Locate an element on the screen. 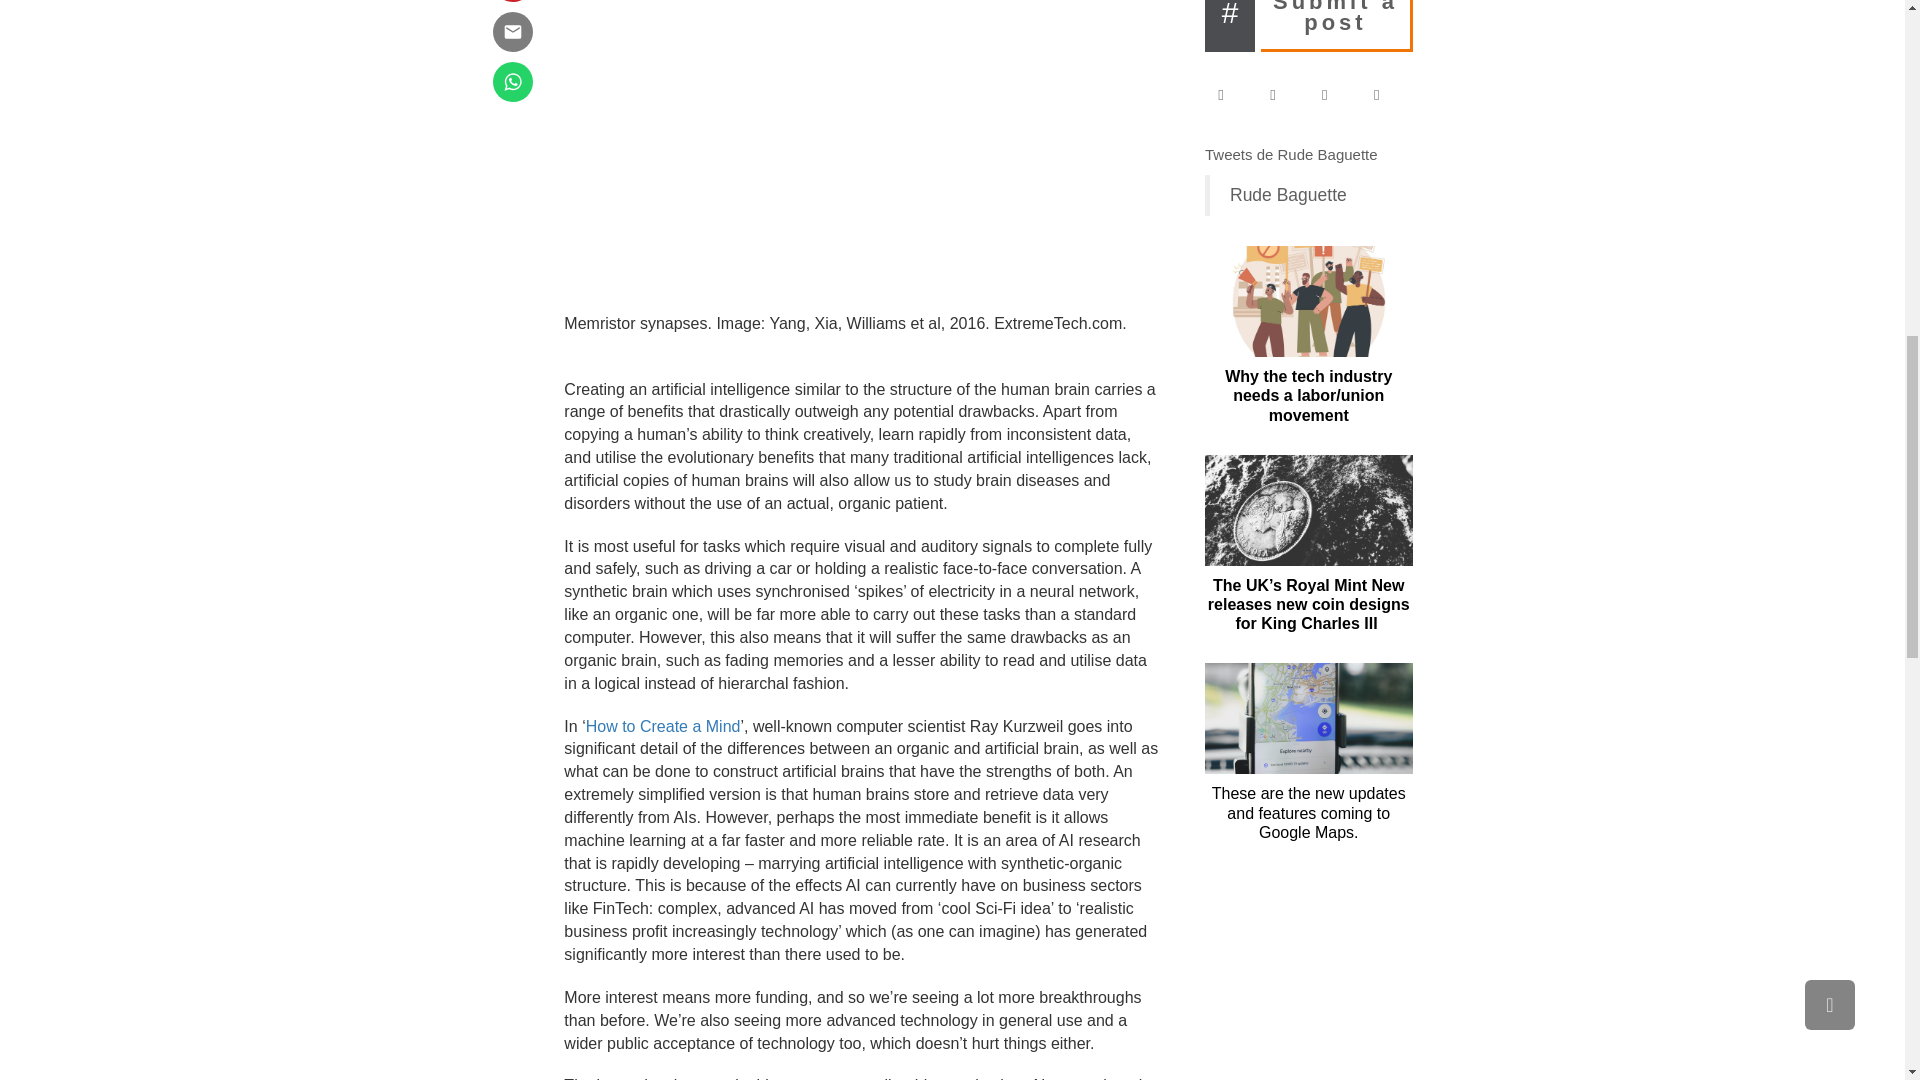 This screenshot has width=1920, height=1080. RSS is located at coordinates (1386, 95).